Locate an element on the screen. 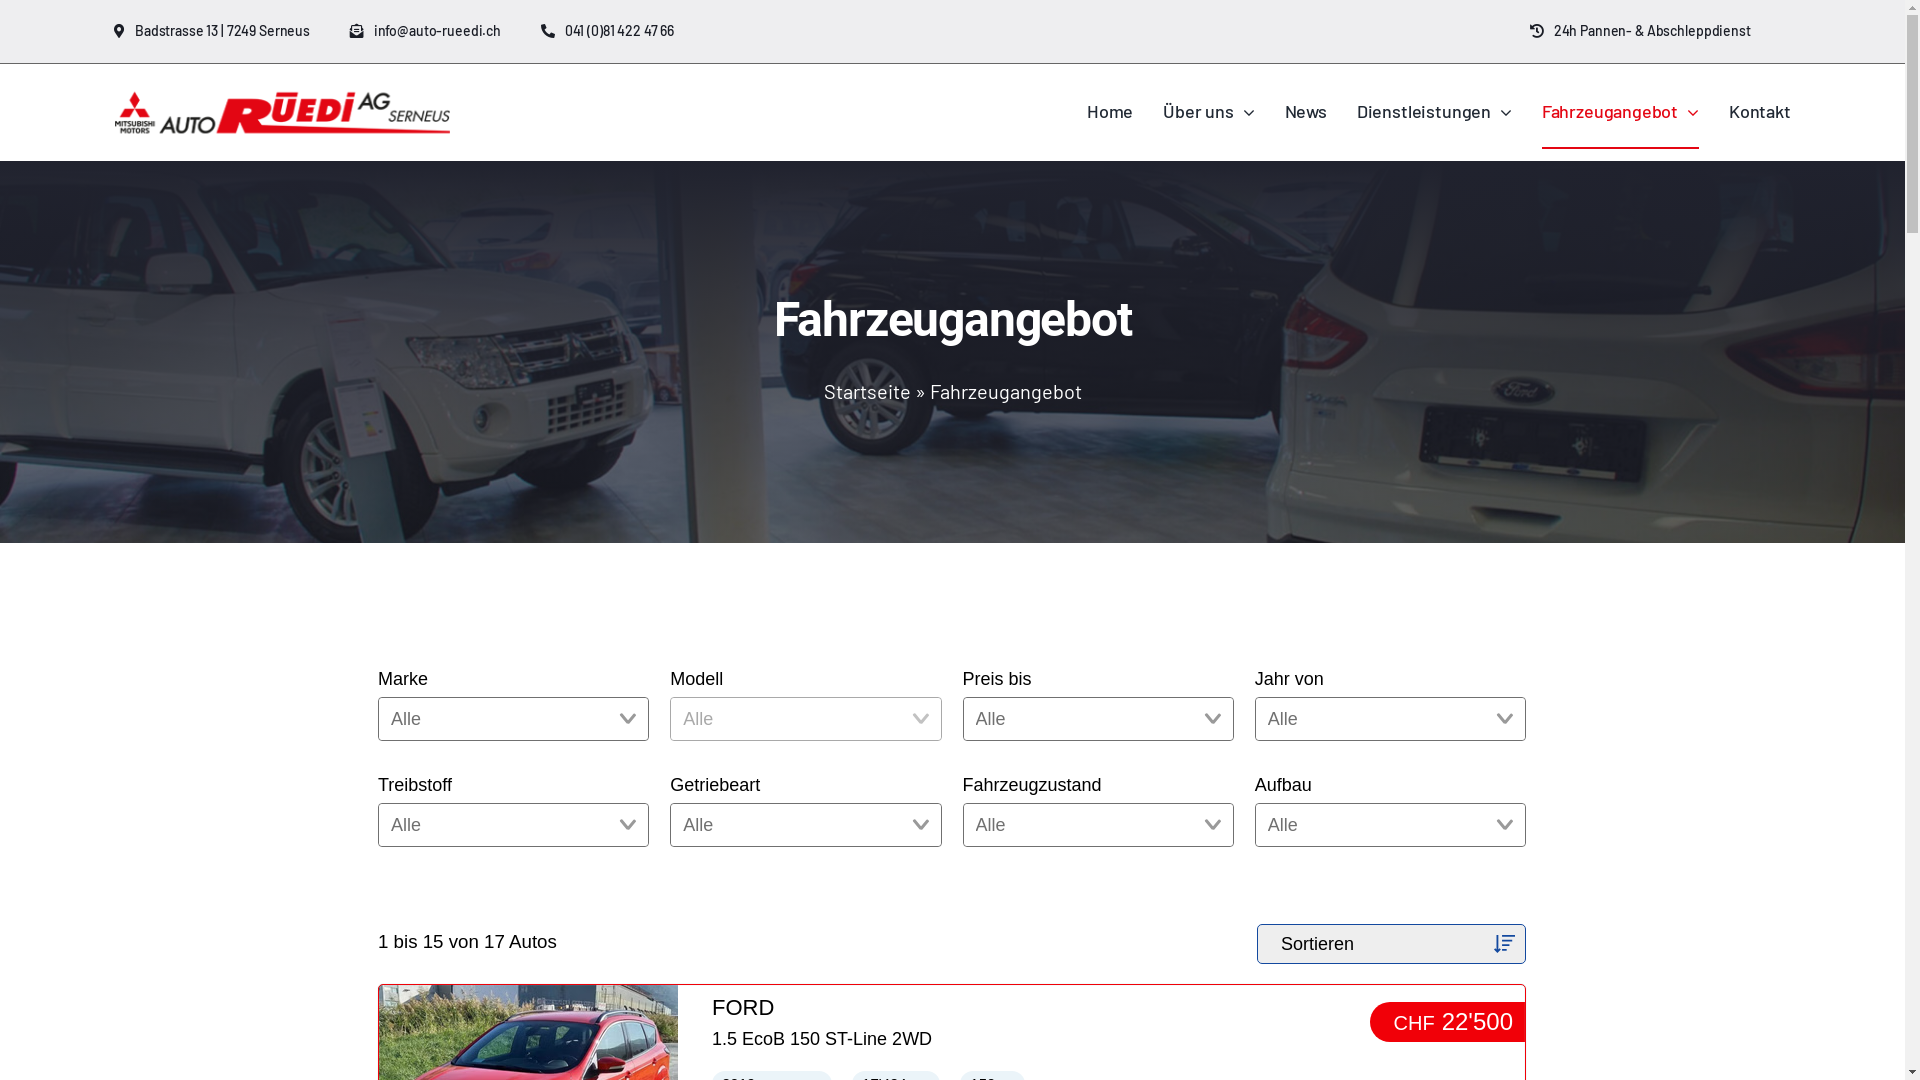  24h Pannen- & Abschleppdienst is located at coordinates (1660, 32).